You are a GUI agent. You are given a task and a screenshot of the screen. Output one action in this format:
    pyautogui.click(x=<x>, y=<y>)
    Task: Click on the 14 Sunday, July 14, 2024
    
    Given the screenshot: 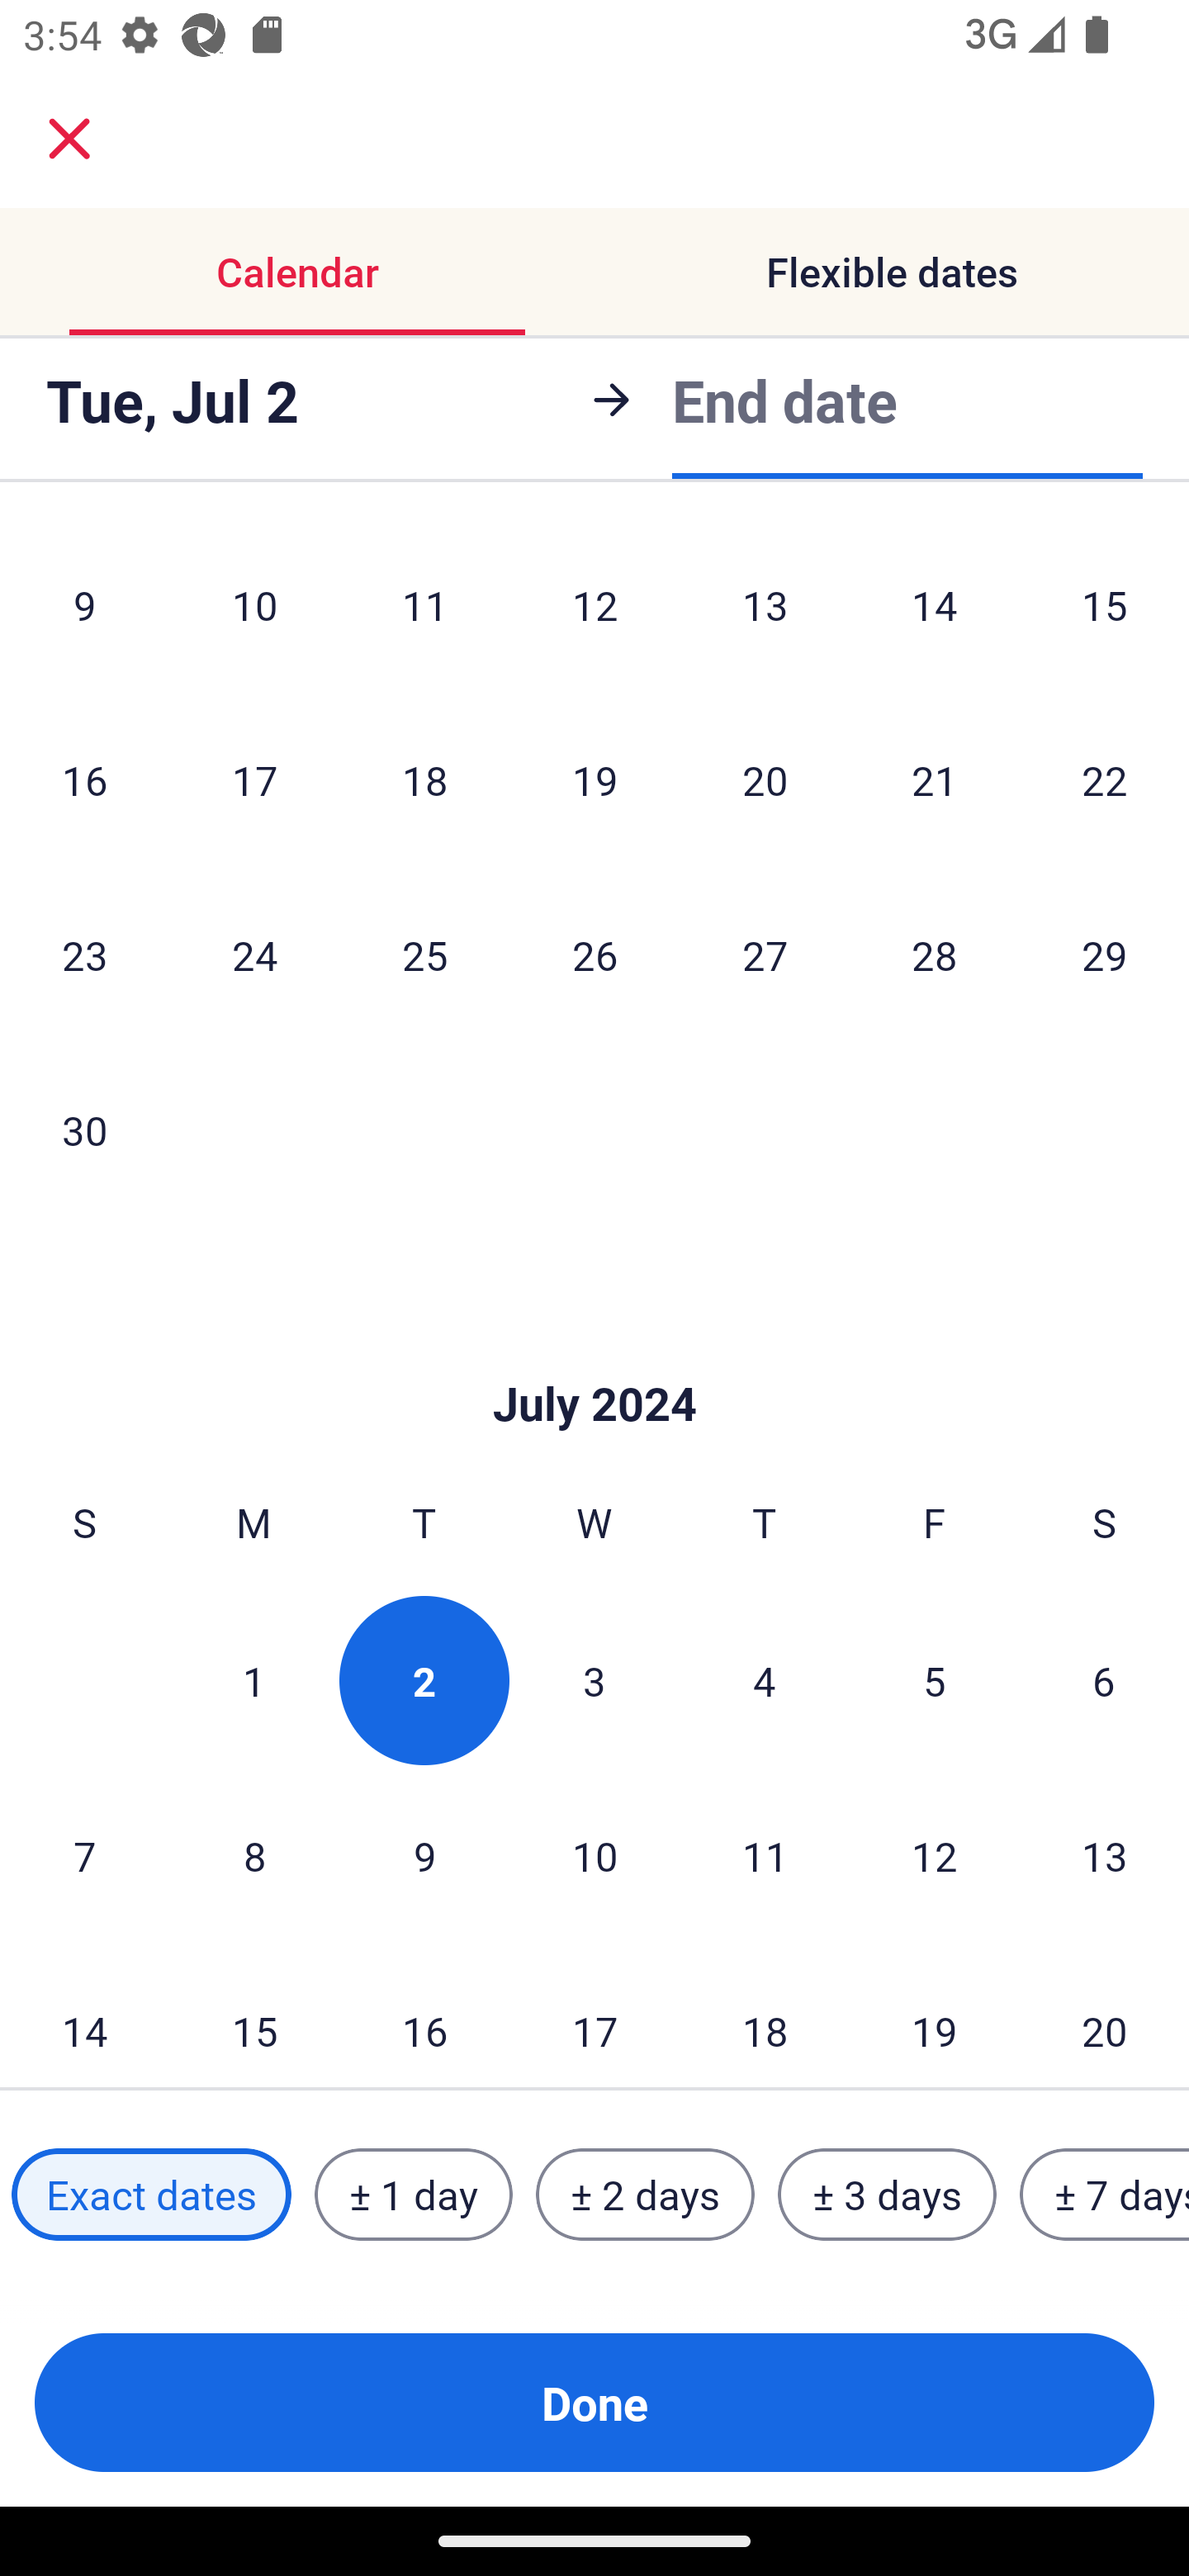 What is the action you would take?
    pyautogui.click(x=84, y=2015)
    